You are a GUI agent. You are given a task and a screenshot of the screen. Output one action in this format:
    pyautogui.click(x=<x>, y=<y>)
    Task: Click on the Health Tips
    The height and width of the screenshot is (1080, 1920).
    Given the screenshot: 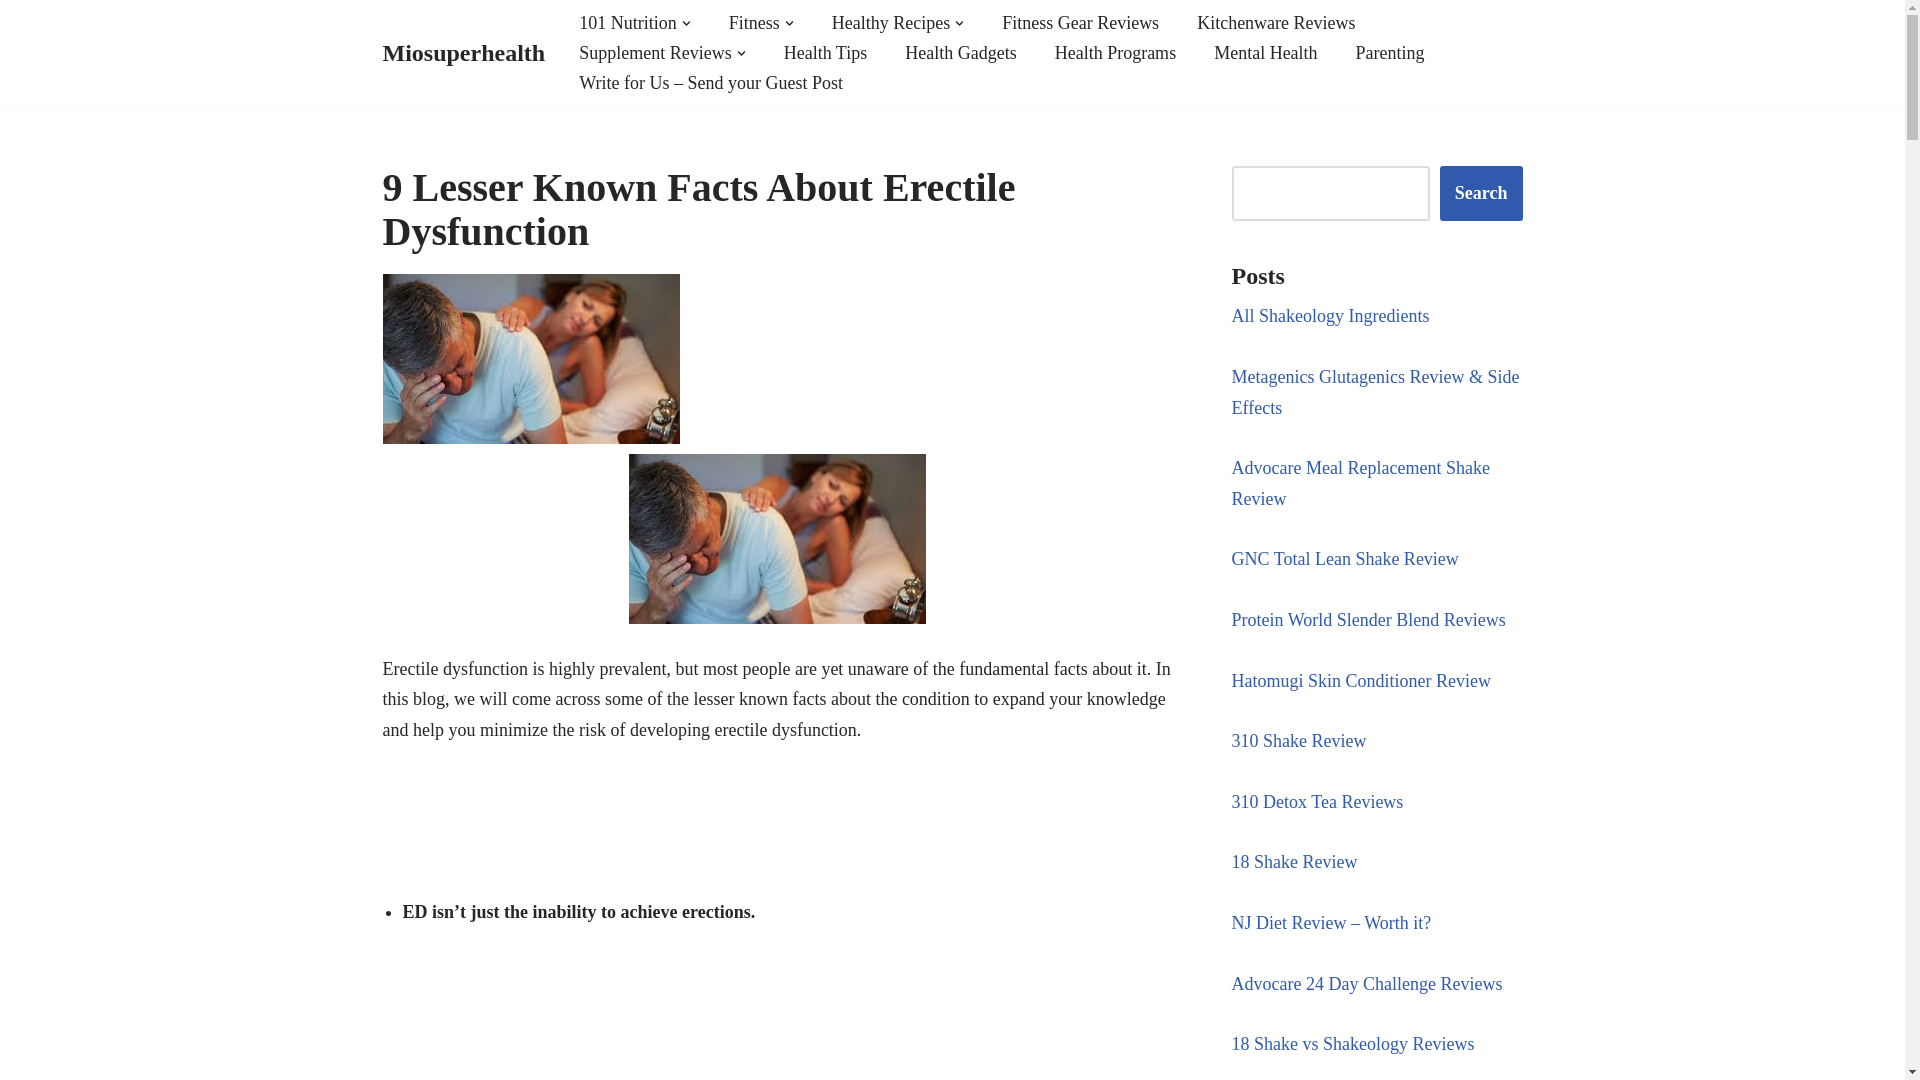 What is the action you would take?
    pyautogui.click(x=825, y=52)
    